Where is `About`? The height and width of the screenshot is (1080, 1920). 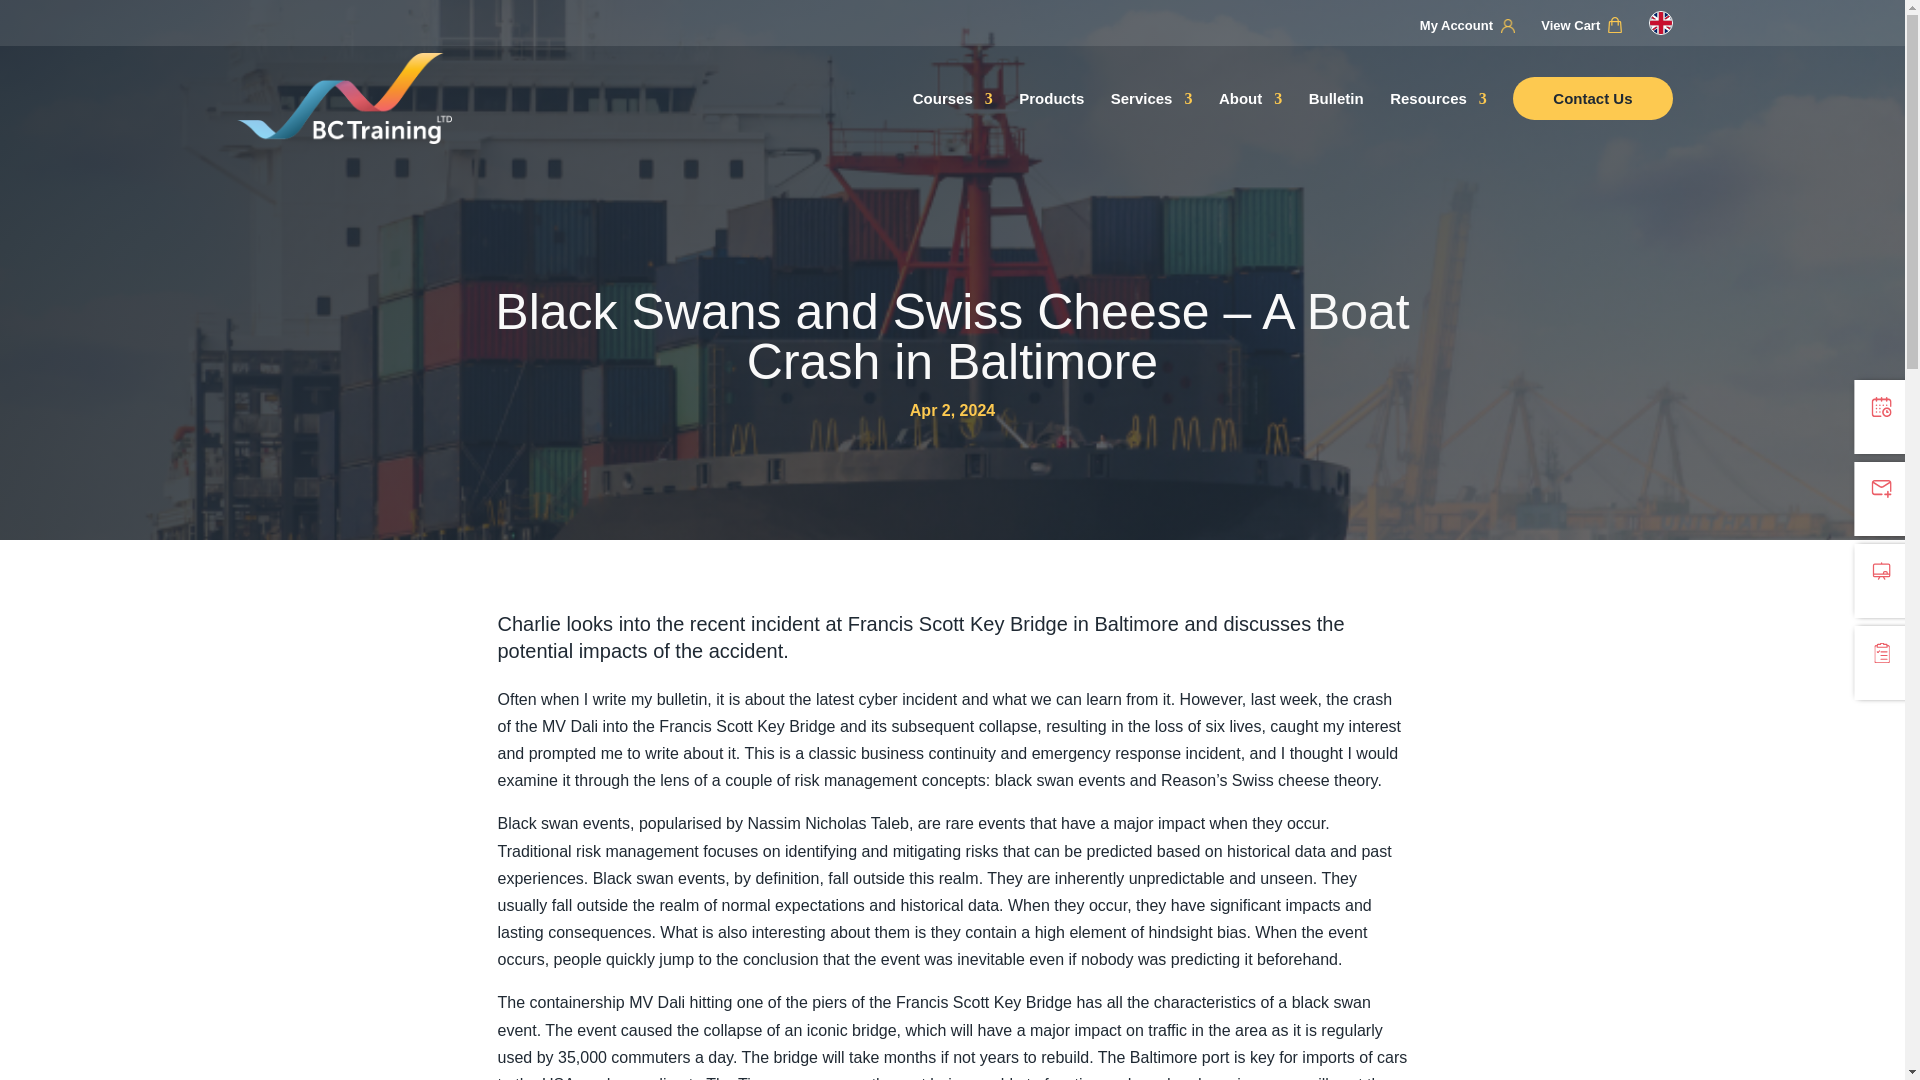
About is located at coordinates (1250, 122).